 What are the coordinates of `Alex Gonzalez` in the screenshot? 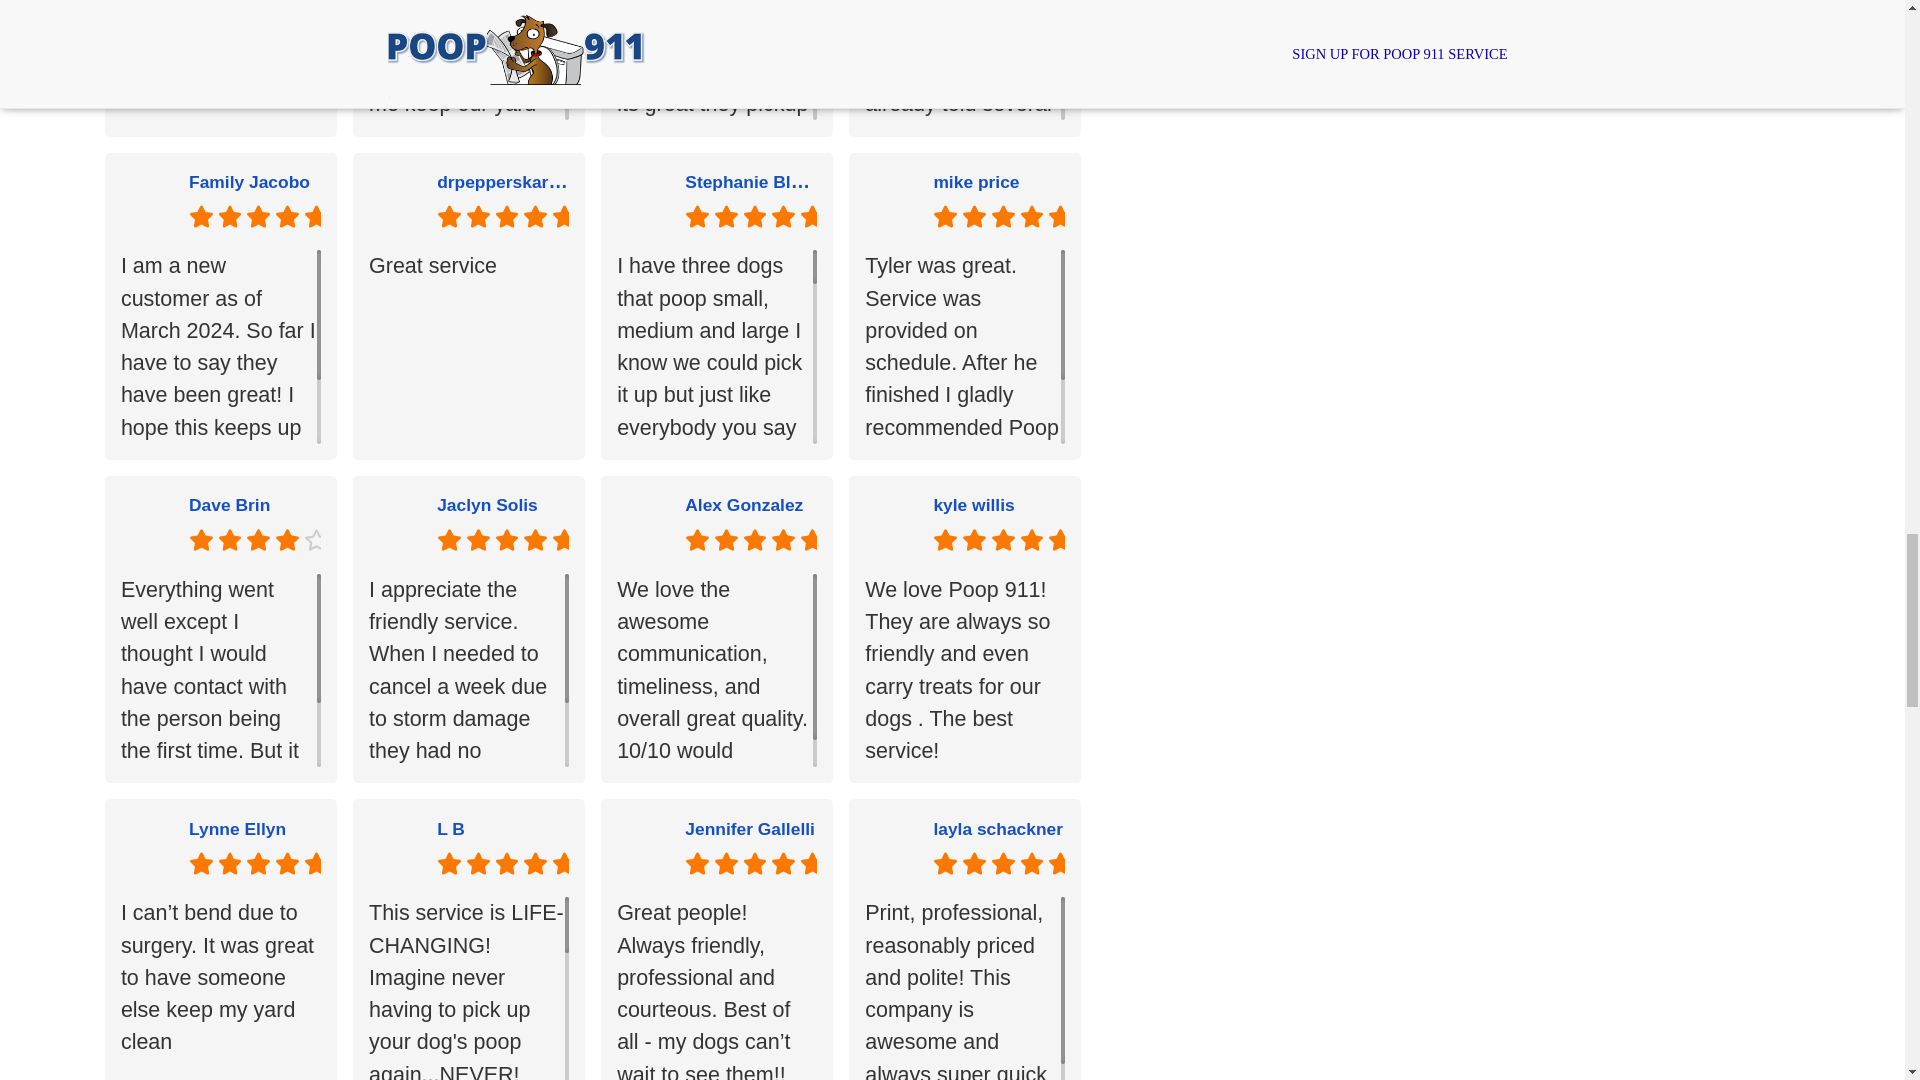 It's located at (744, 504).